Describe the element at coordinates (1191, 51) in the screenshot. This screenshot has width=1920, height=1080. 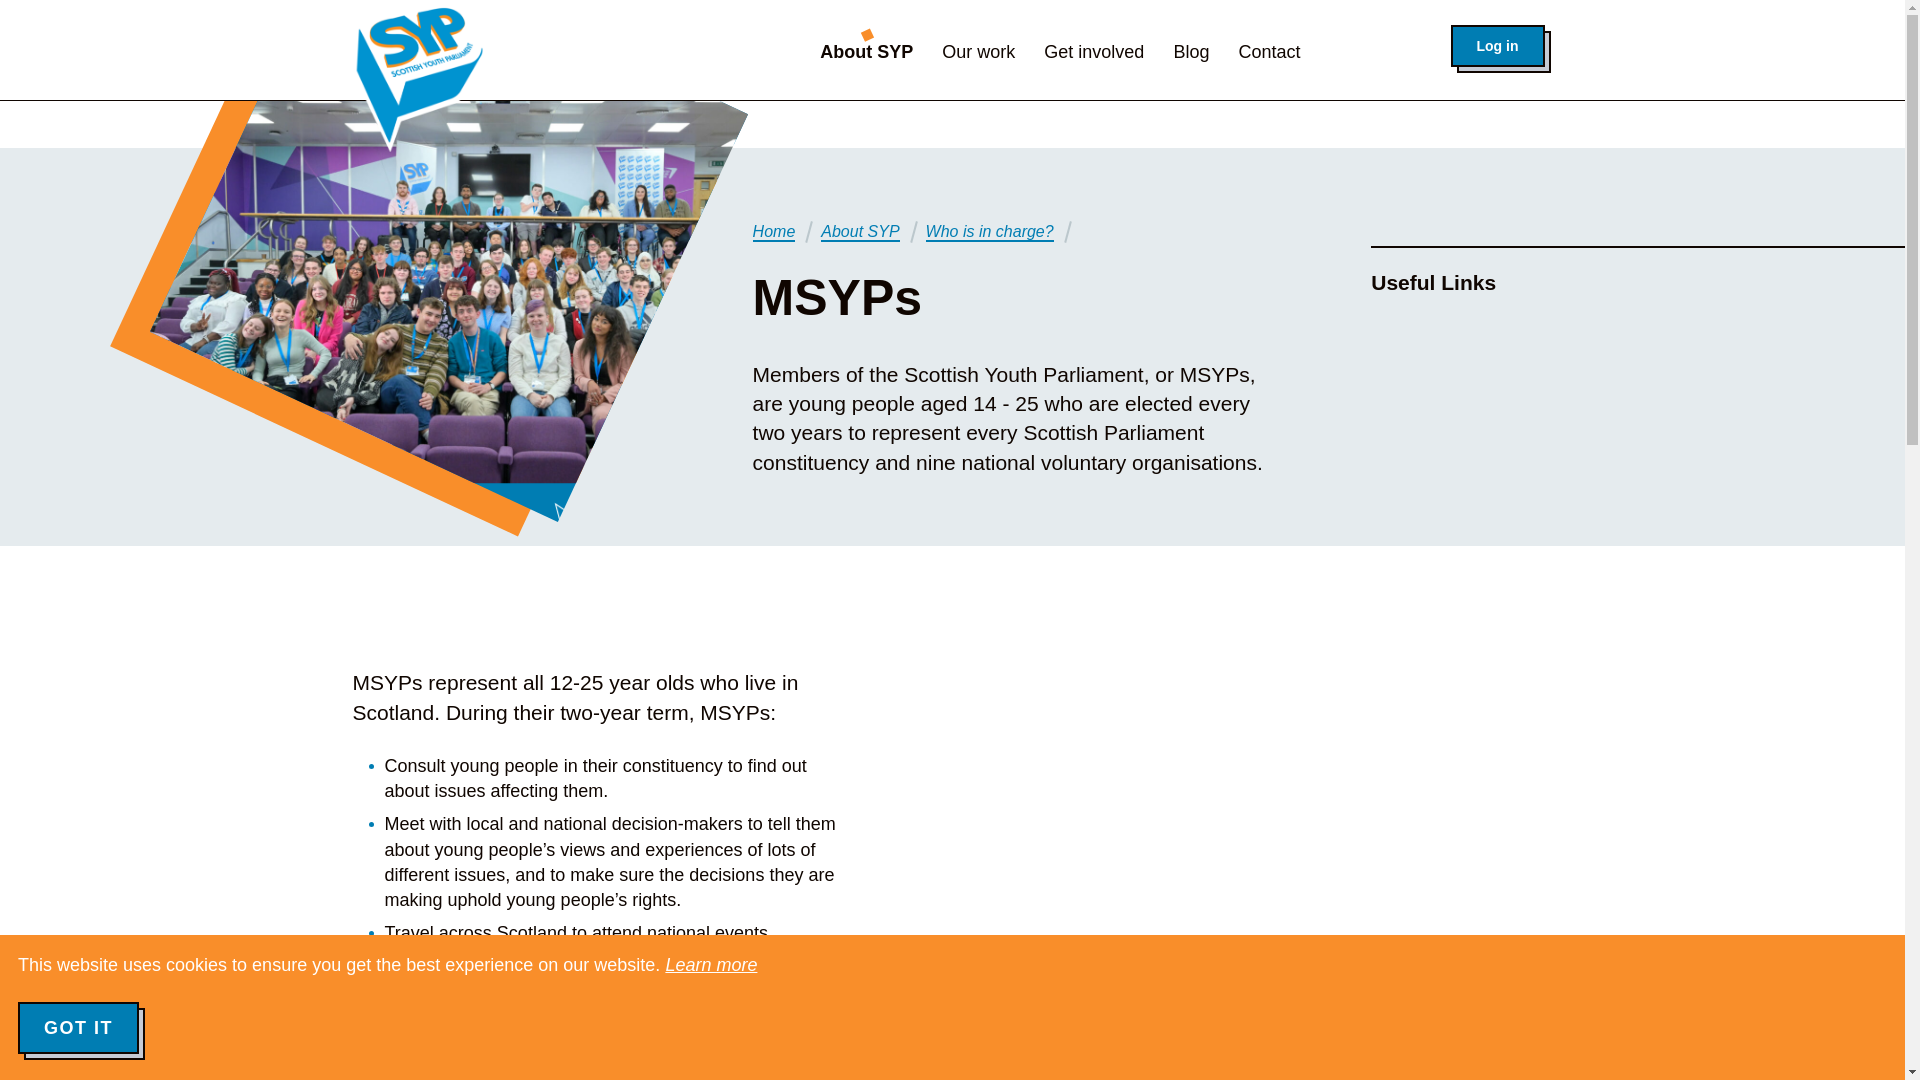
I see `Blog` at that location.